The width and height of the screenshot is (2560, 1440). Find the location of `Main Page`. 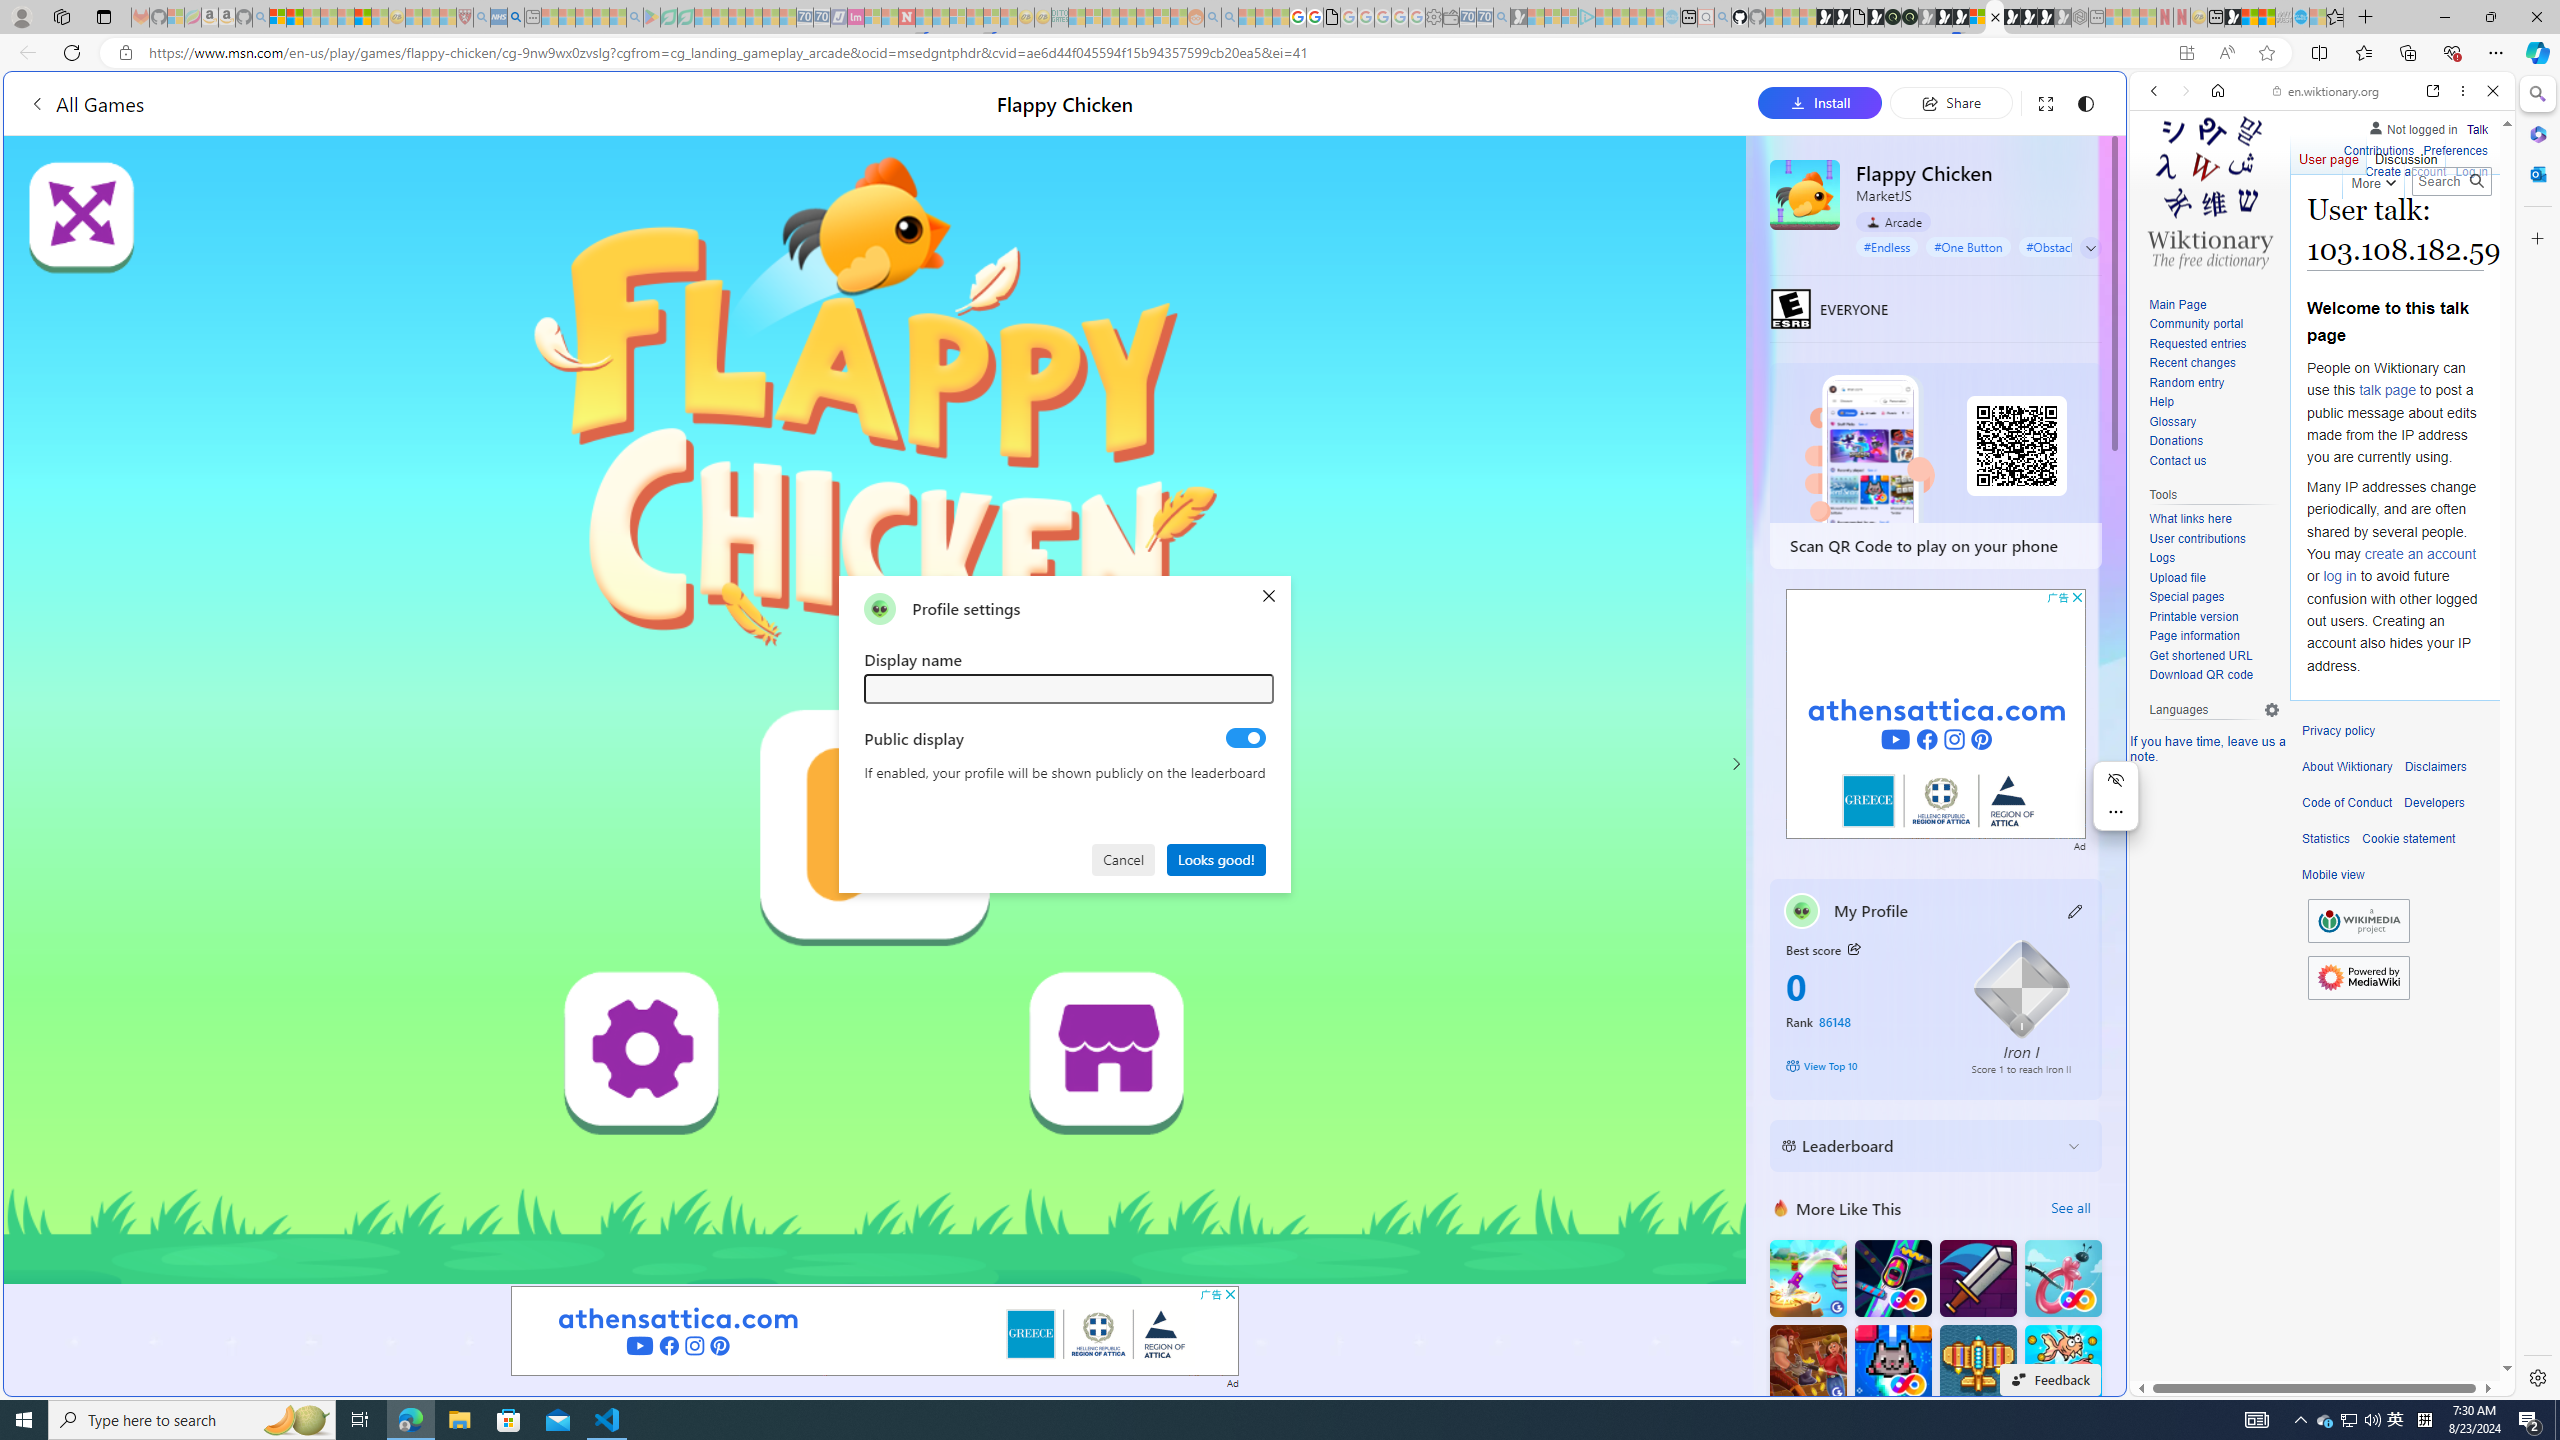

Main Page is located at coordinates (2214, 305).